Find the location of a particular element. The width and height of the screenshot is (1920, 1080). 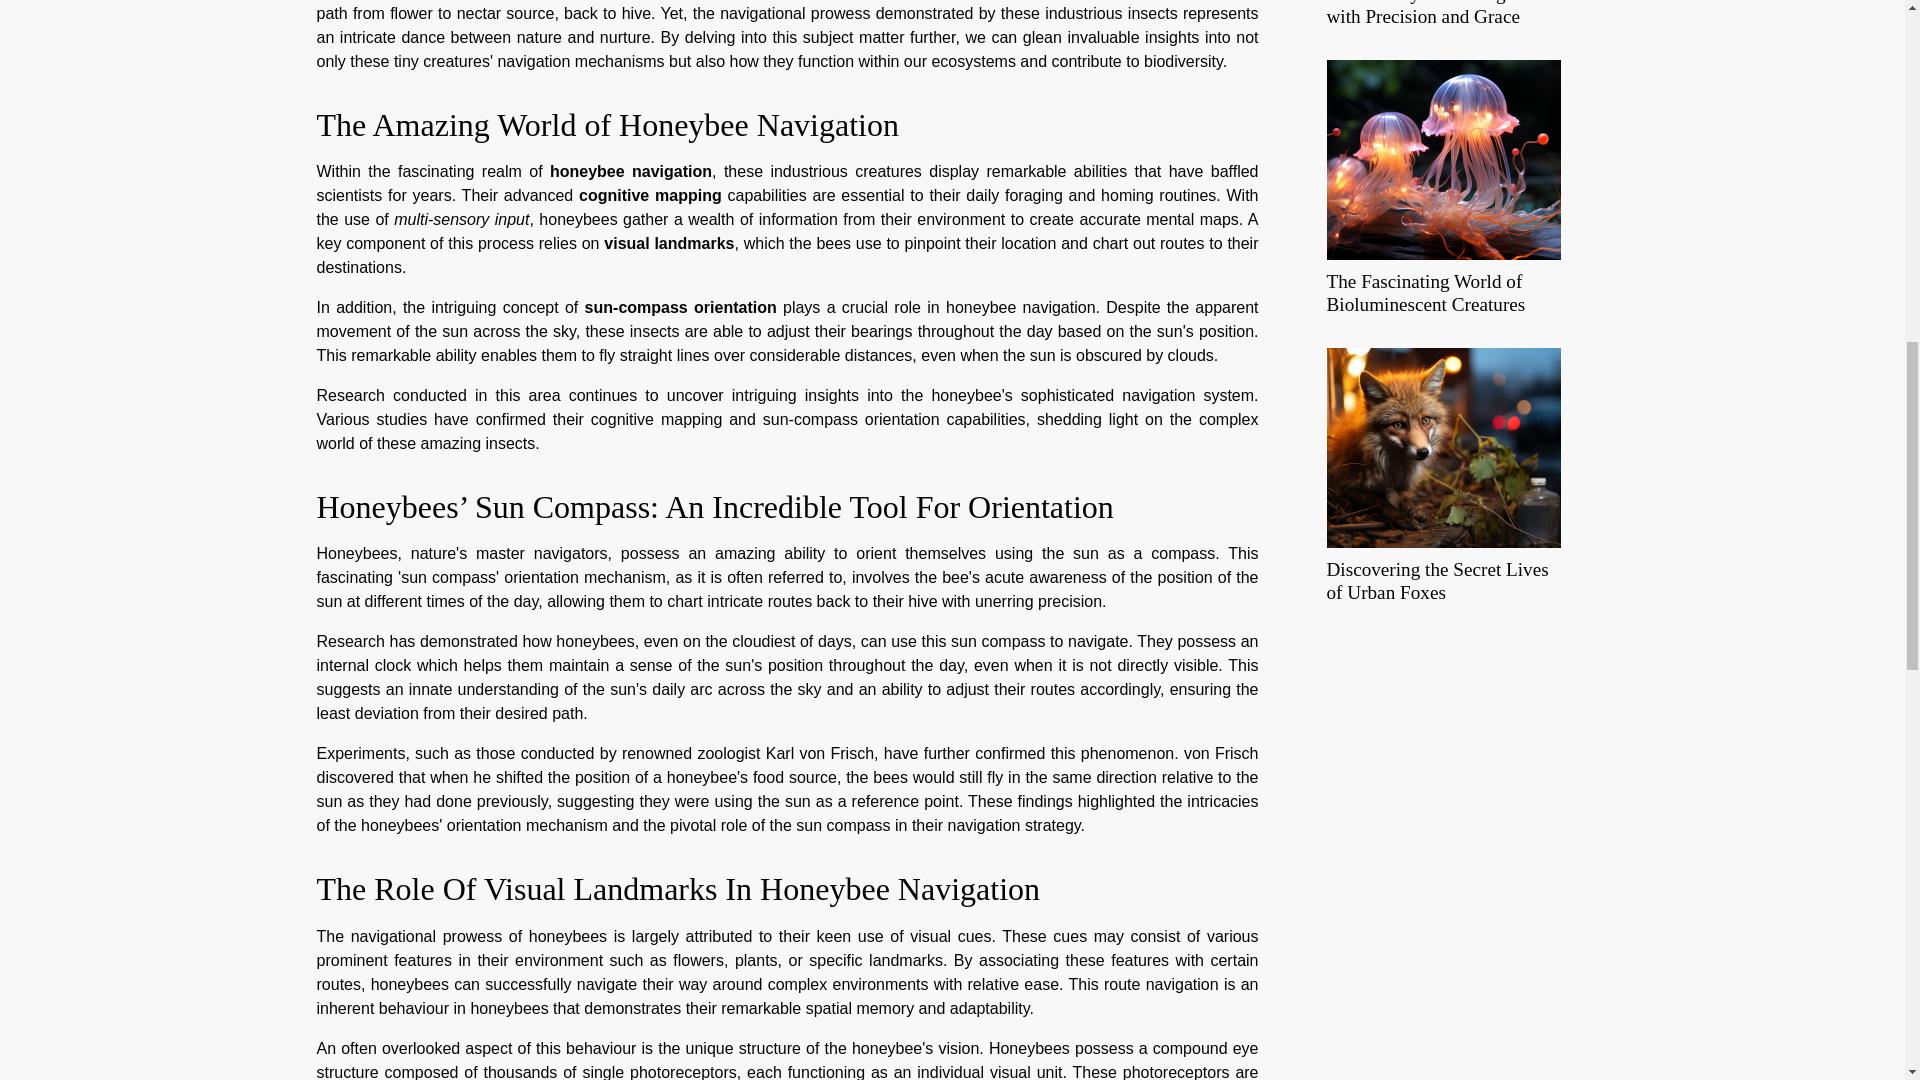

How Honeybees Navigate with Precision and Grace is located at coordinates (1426, 14).